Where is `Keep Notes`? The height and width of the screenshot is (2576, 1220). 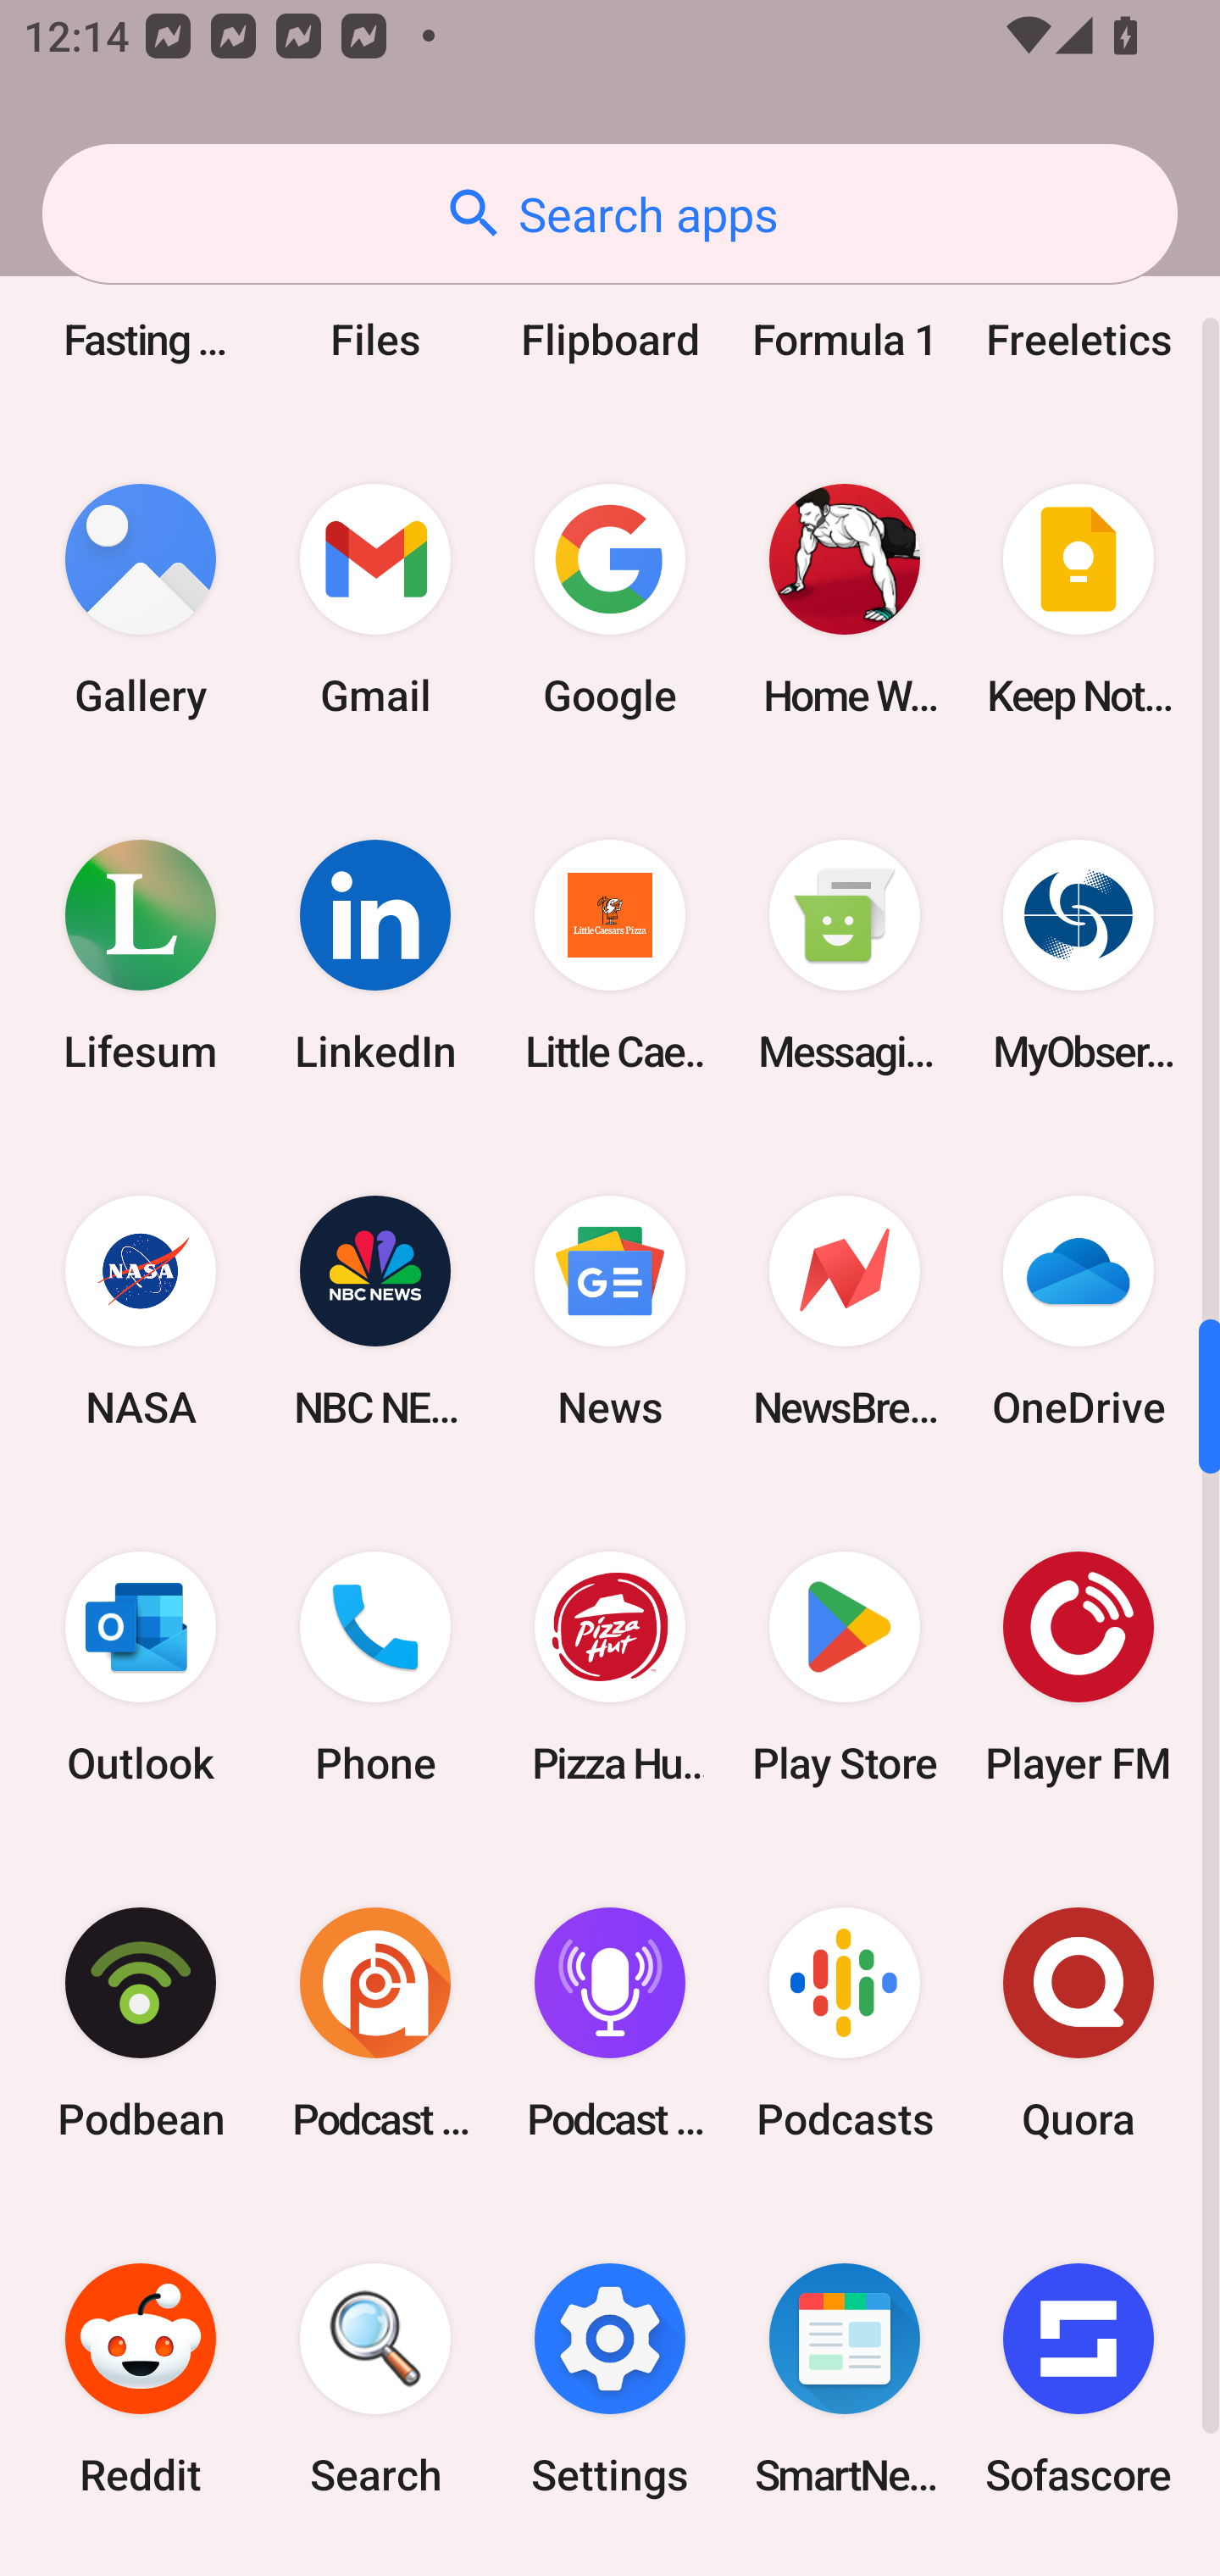 Keep Notes is located at coordinates (1079, 600).